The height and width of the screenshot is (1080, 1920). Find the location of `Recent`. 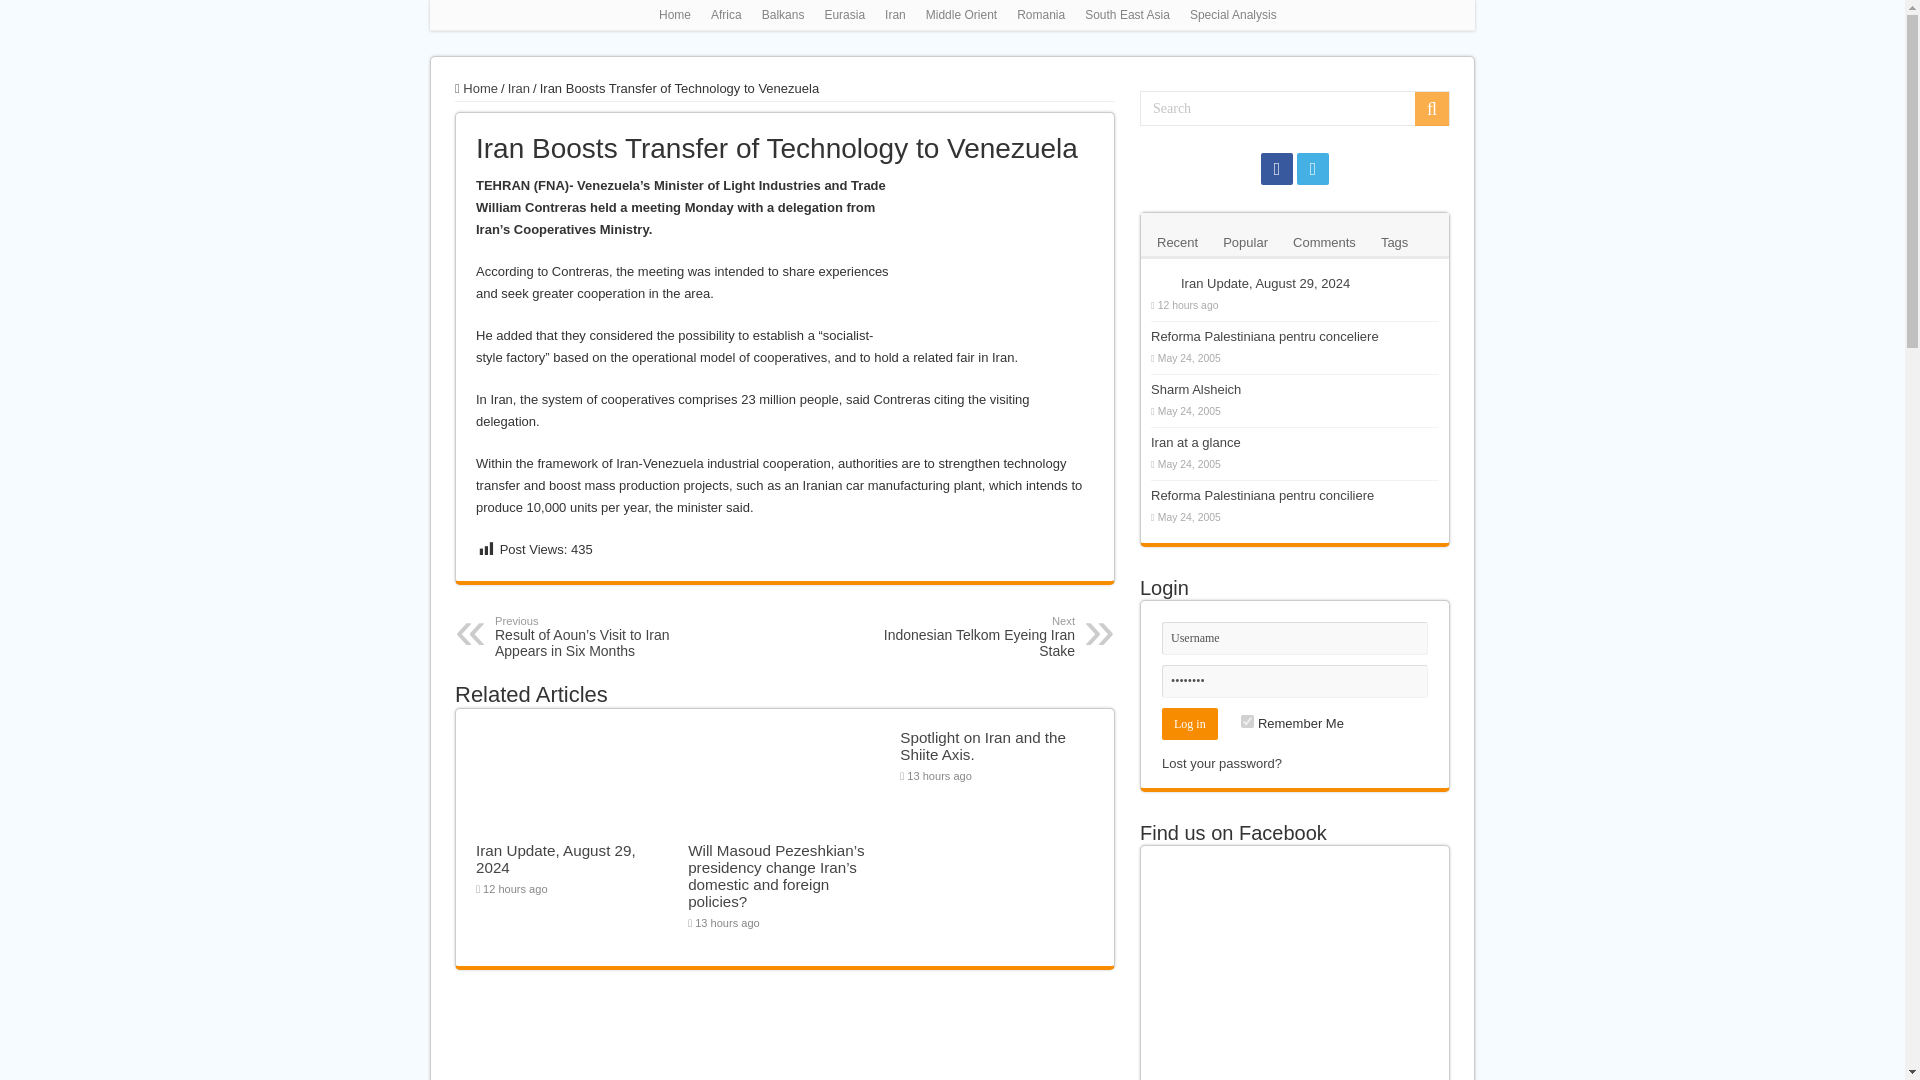

Recent is located at coordinates (1178, 240).